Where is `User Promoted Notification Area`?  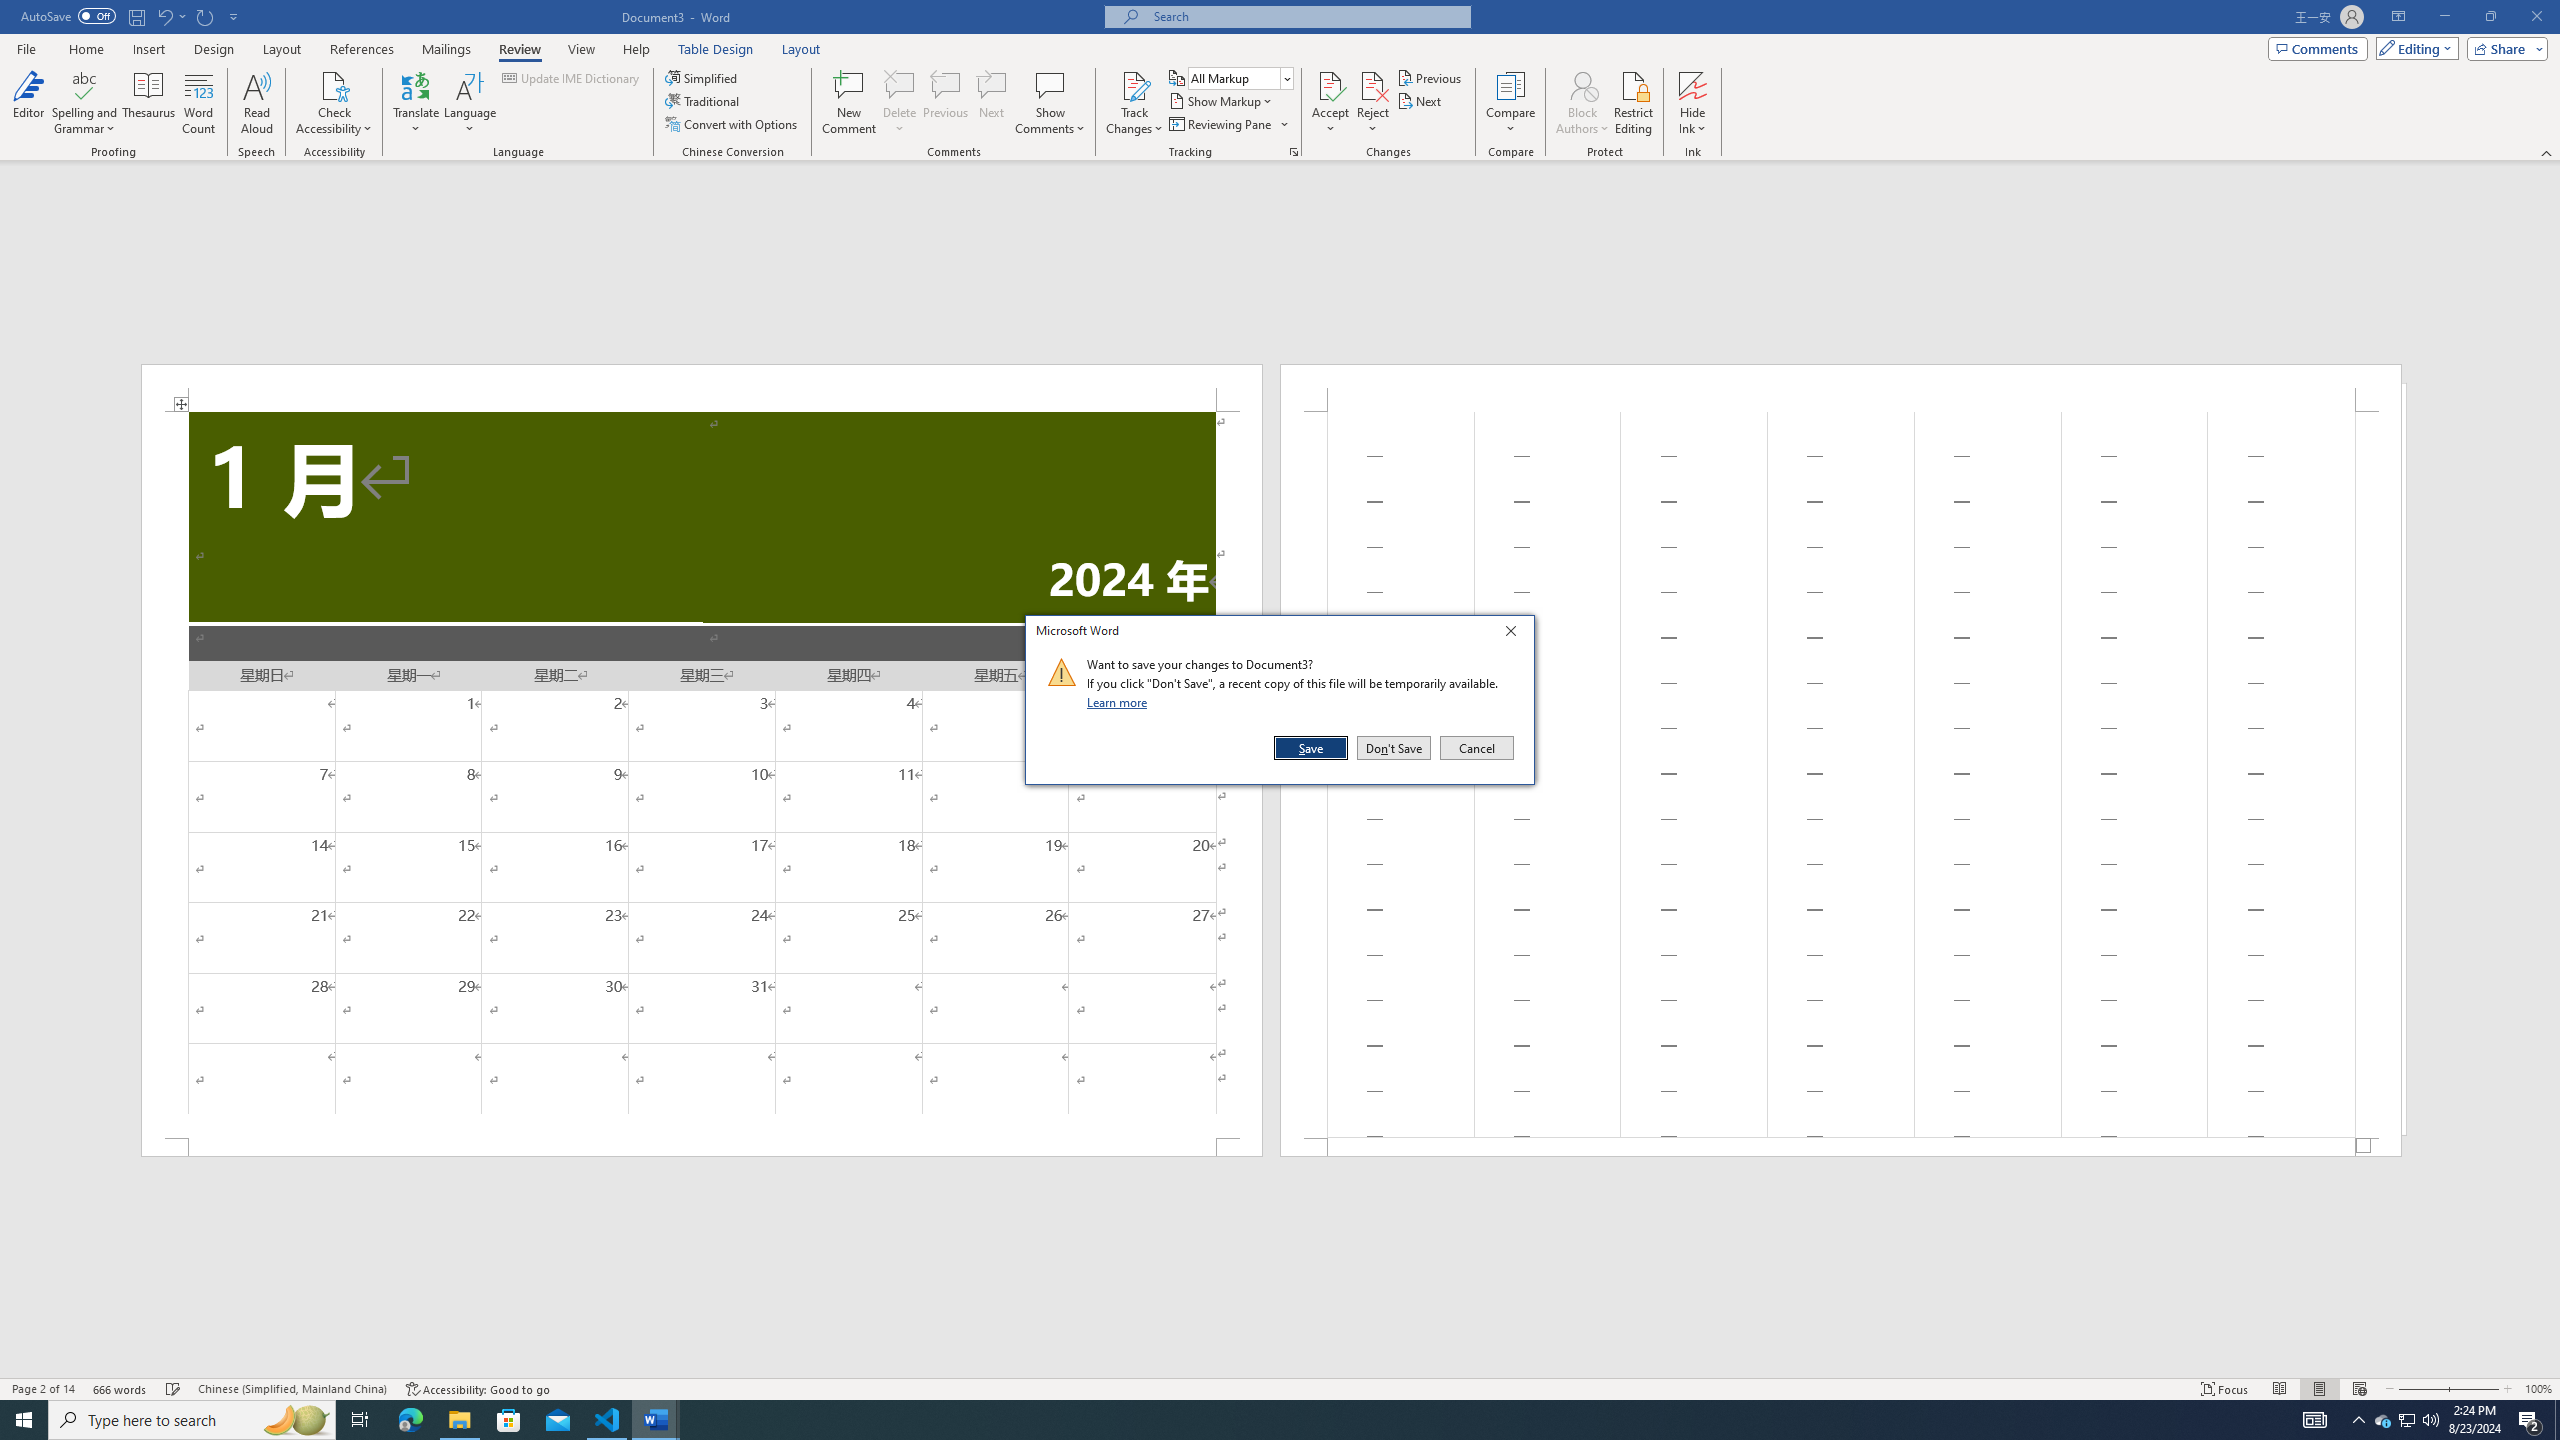
User Promoted Notification Area is located at coordinates (2406, 1420).